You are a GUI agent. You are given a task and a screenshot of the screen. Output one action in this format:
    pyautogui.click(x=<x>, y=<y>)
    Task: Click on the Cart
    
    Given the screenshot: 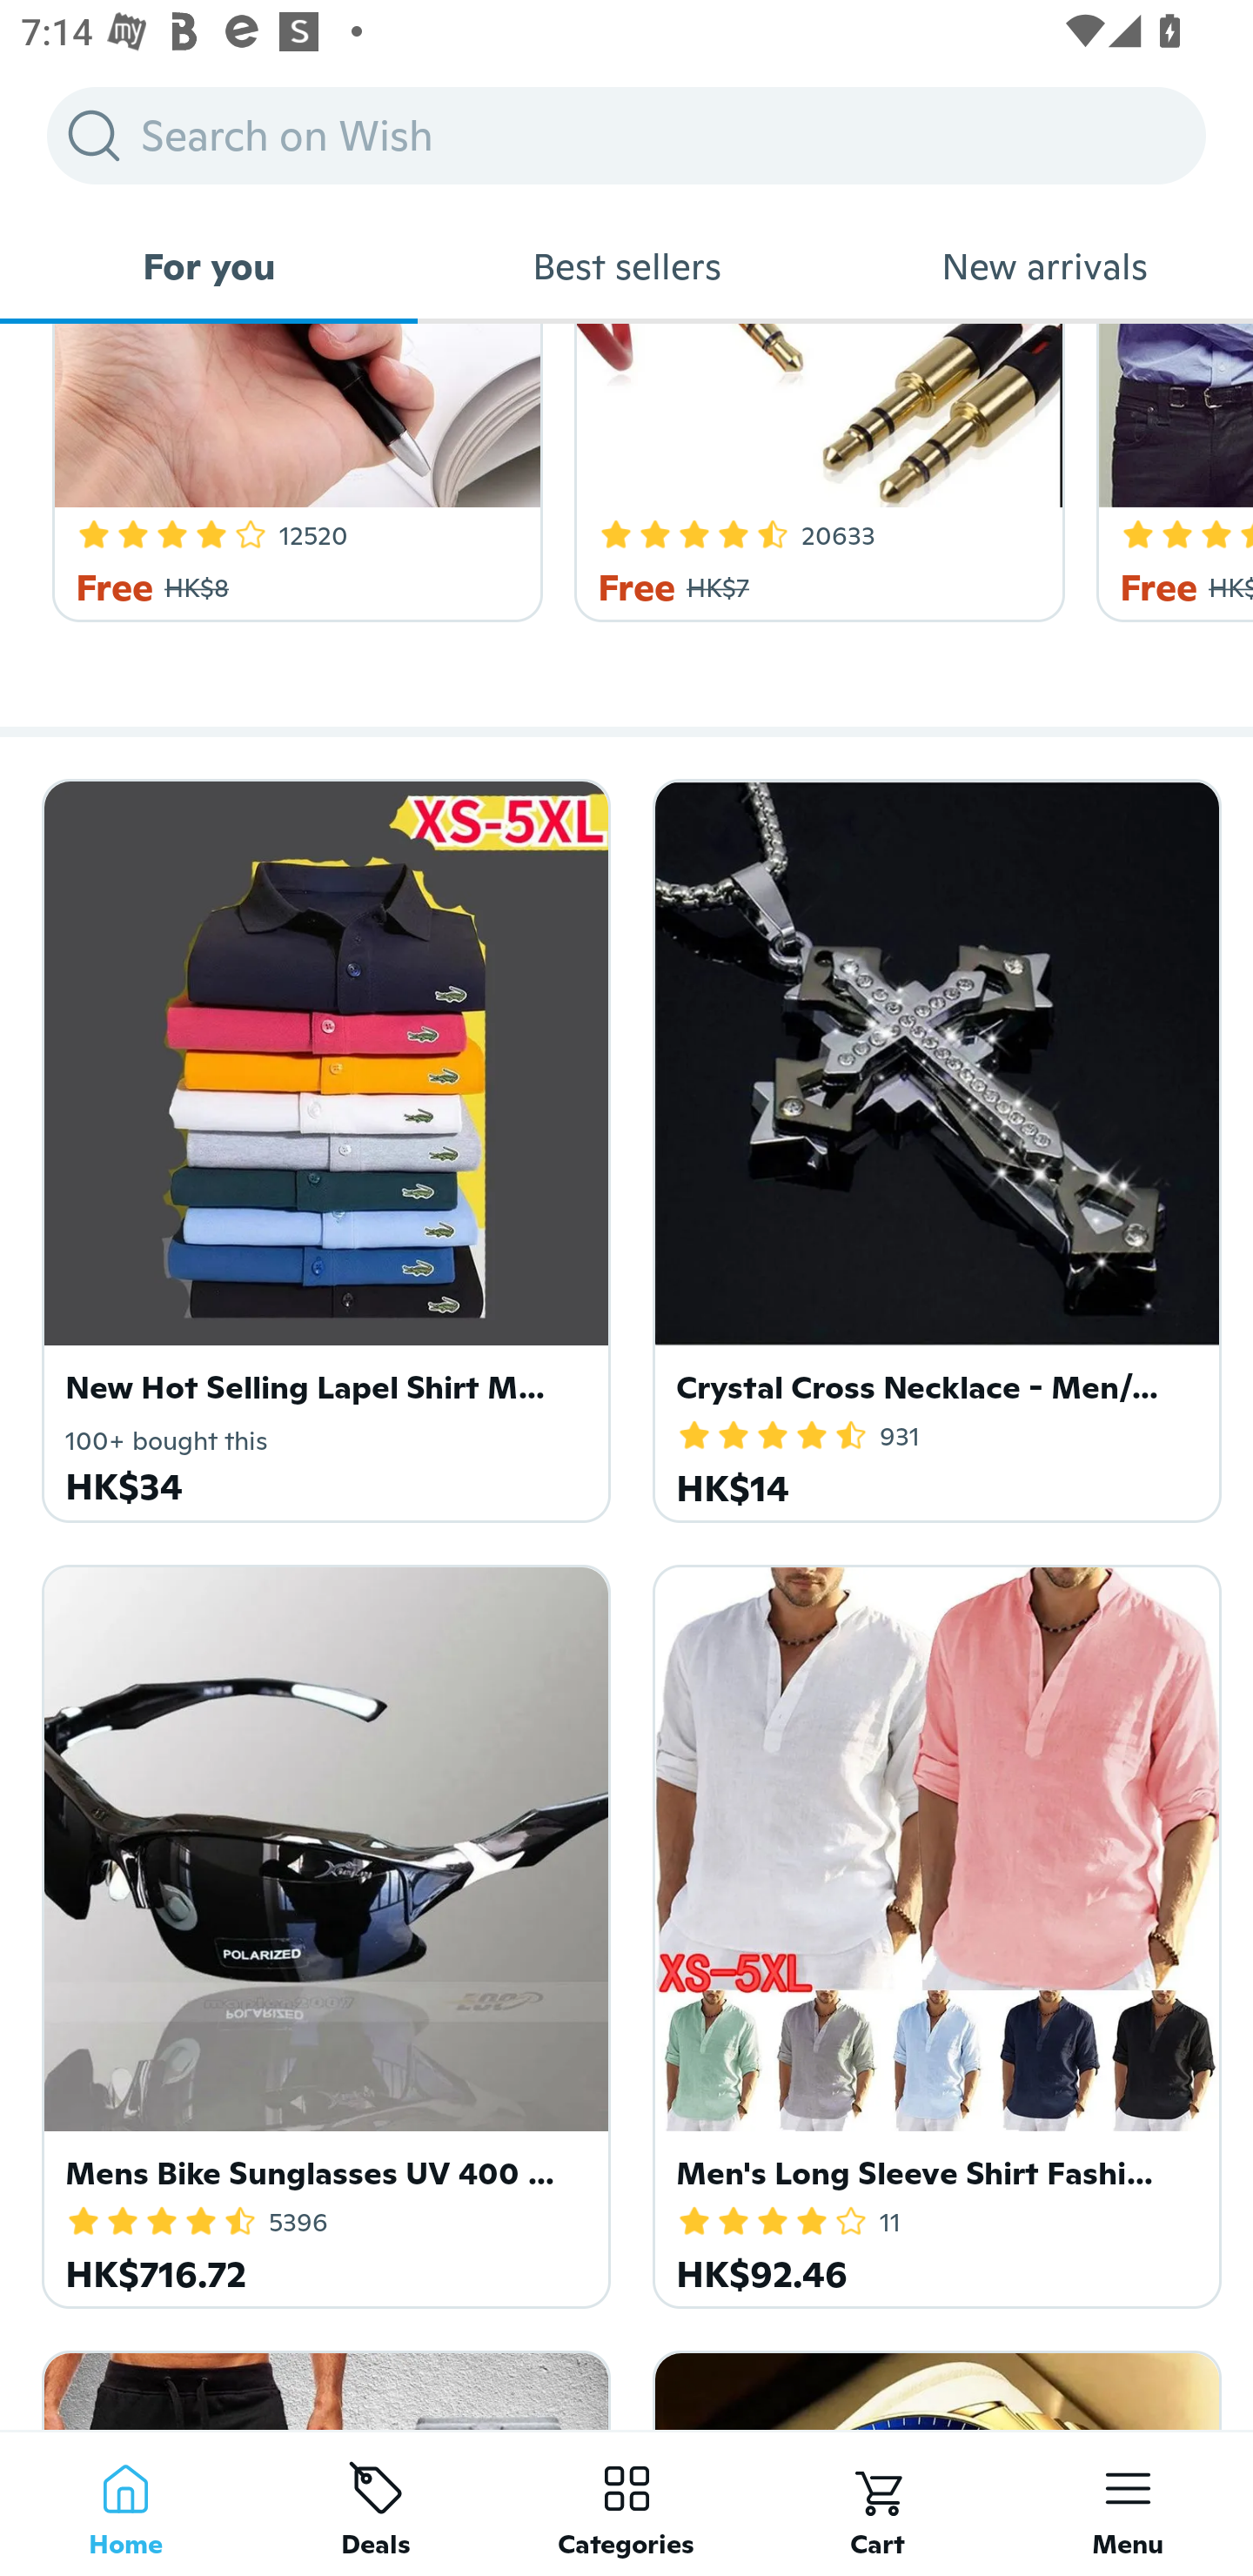 What is the action you would take?
    pyautogui.click(x=877, y=2503)
    